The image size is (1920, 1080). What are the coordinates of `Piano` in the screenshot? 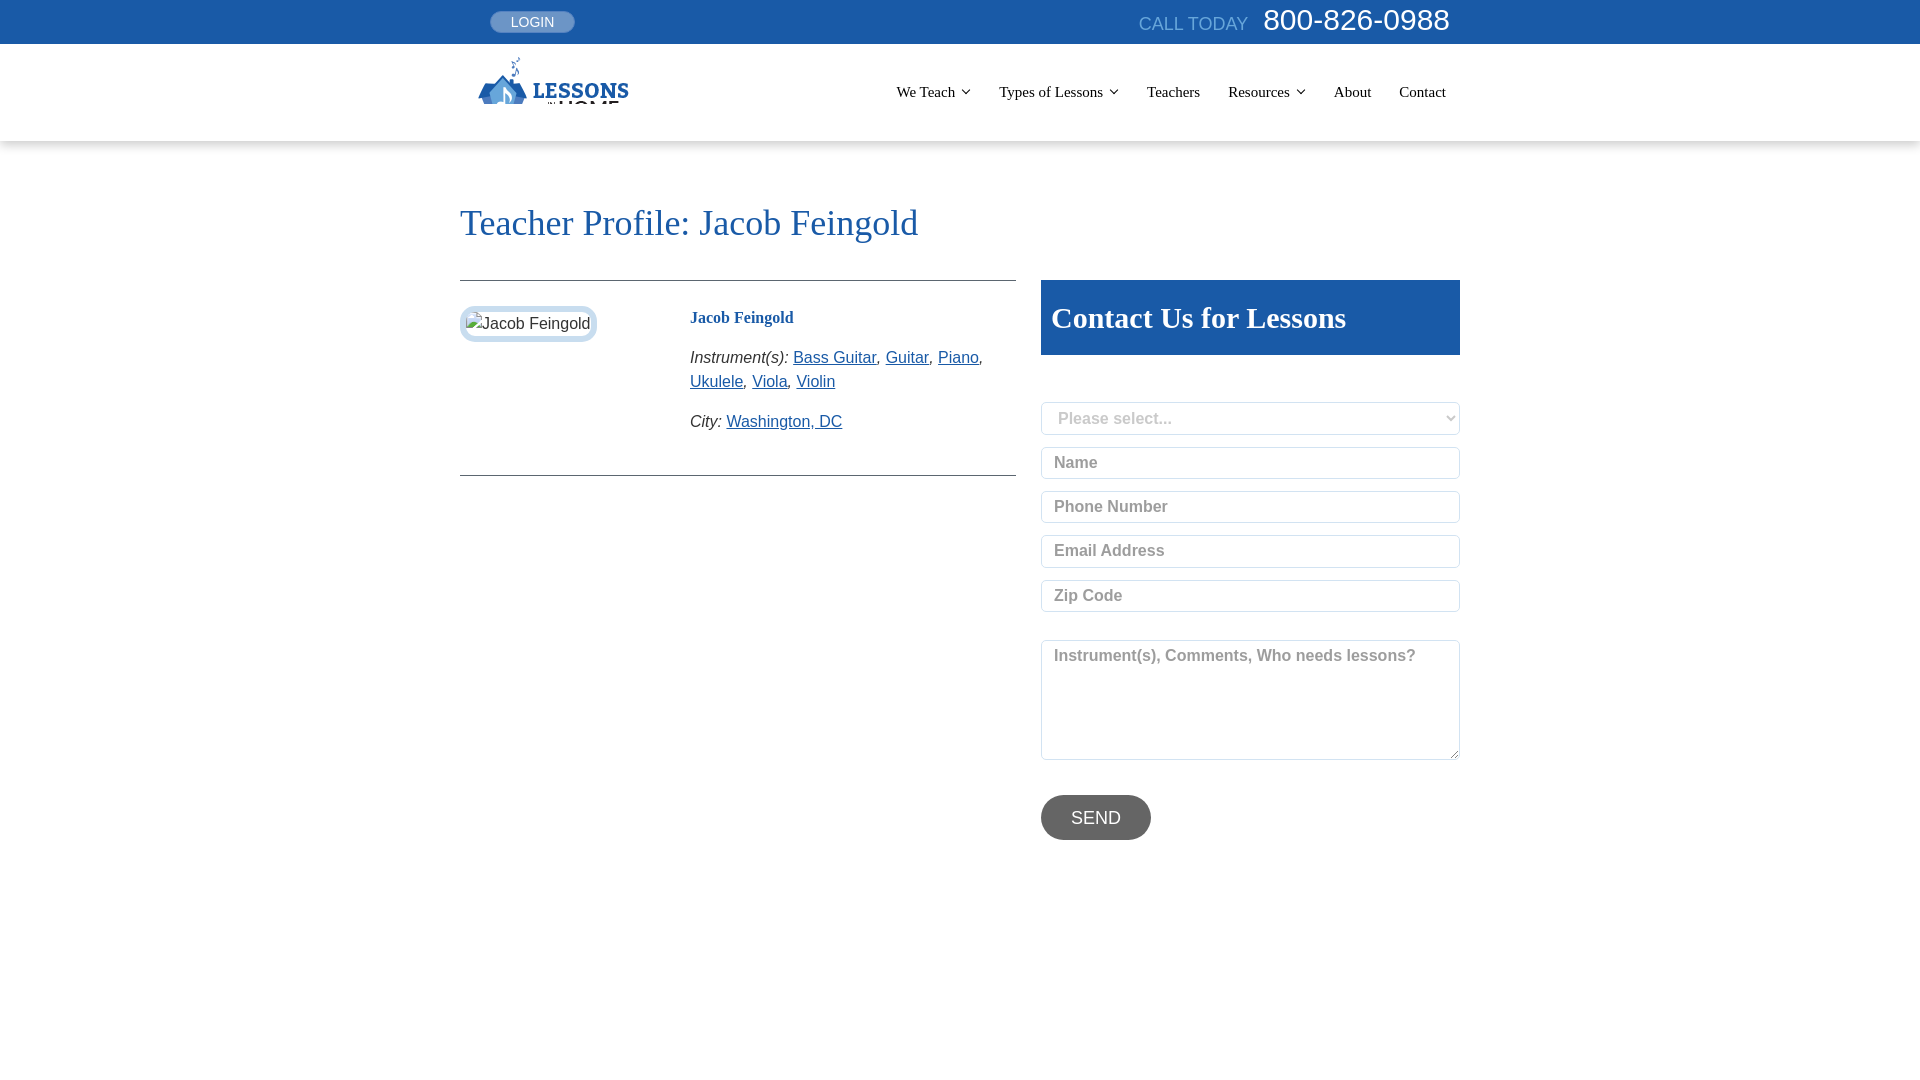 It's located at (958, 356).